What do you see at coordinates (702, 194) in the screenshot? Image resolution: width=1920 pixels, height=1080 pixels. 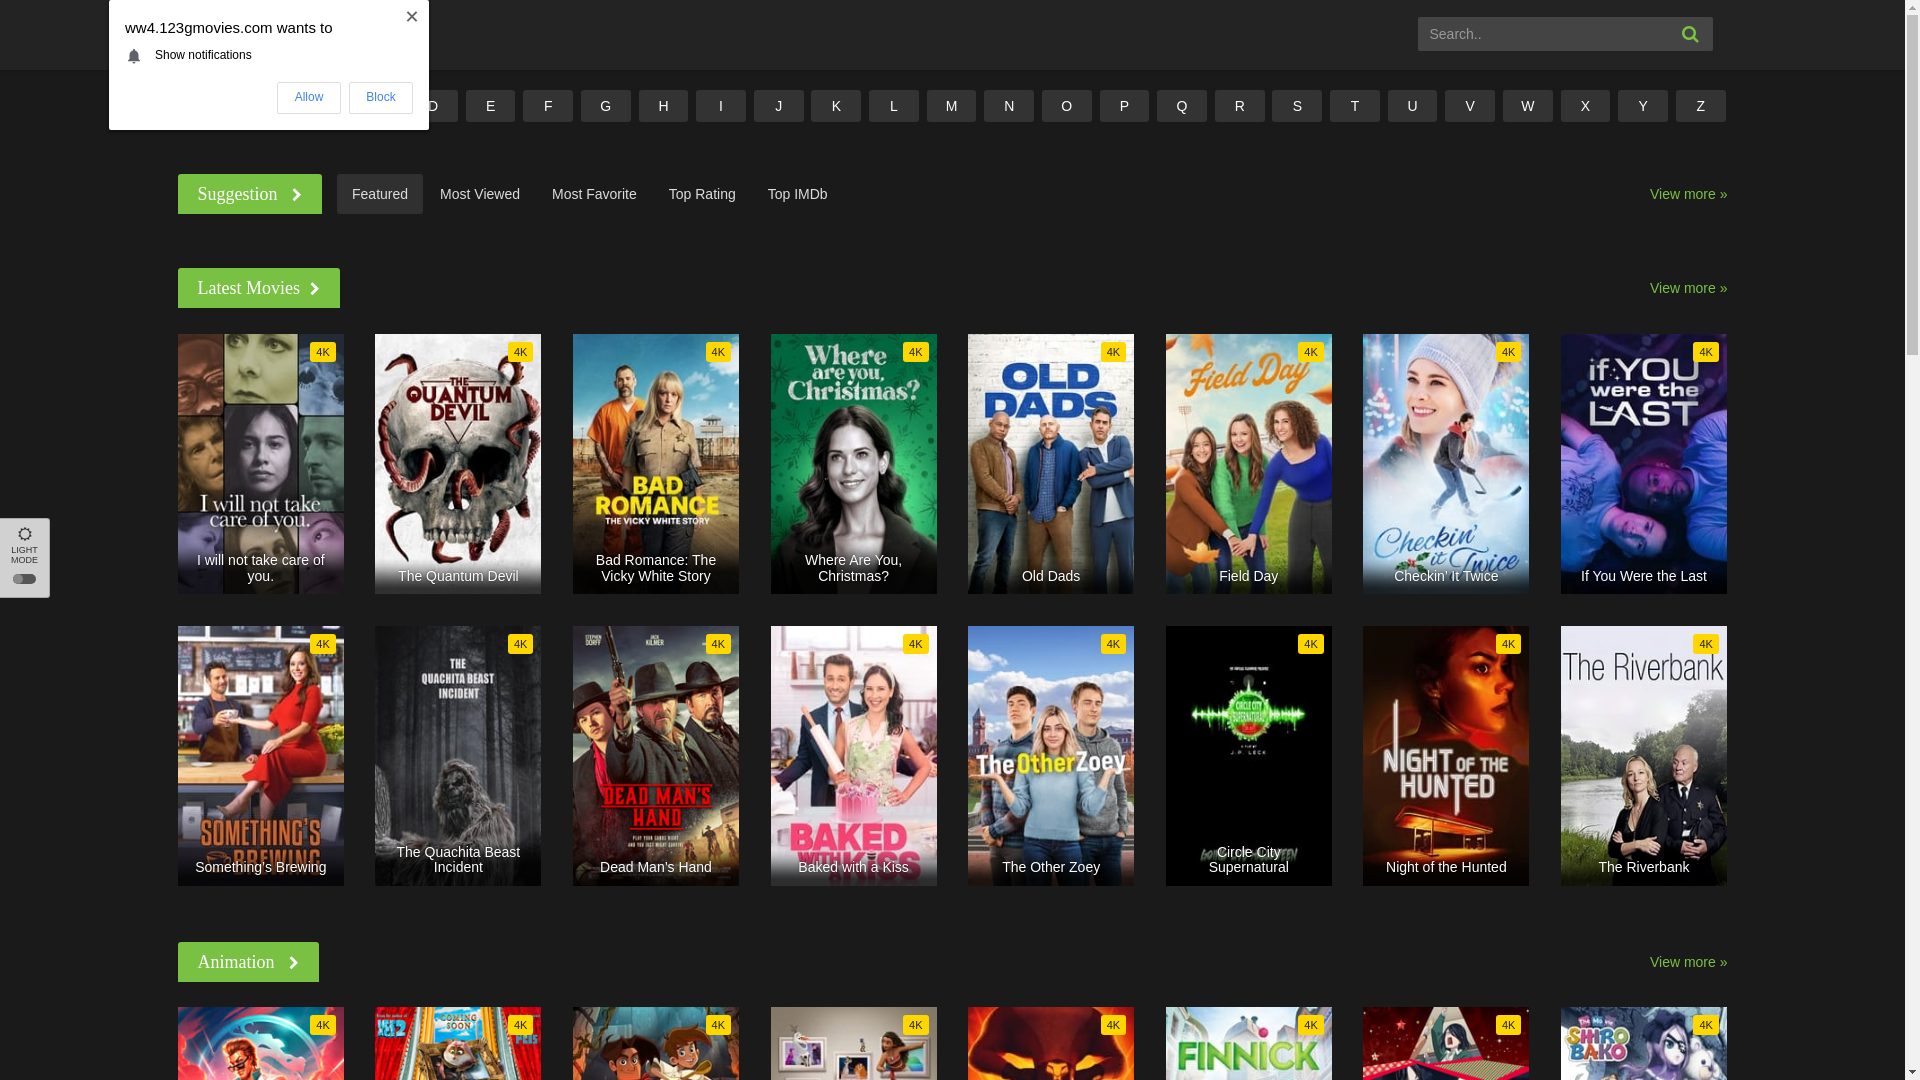 I see `Top Rating` at bounding box center [702, 194].